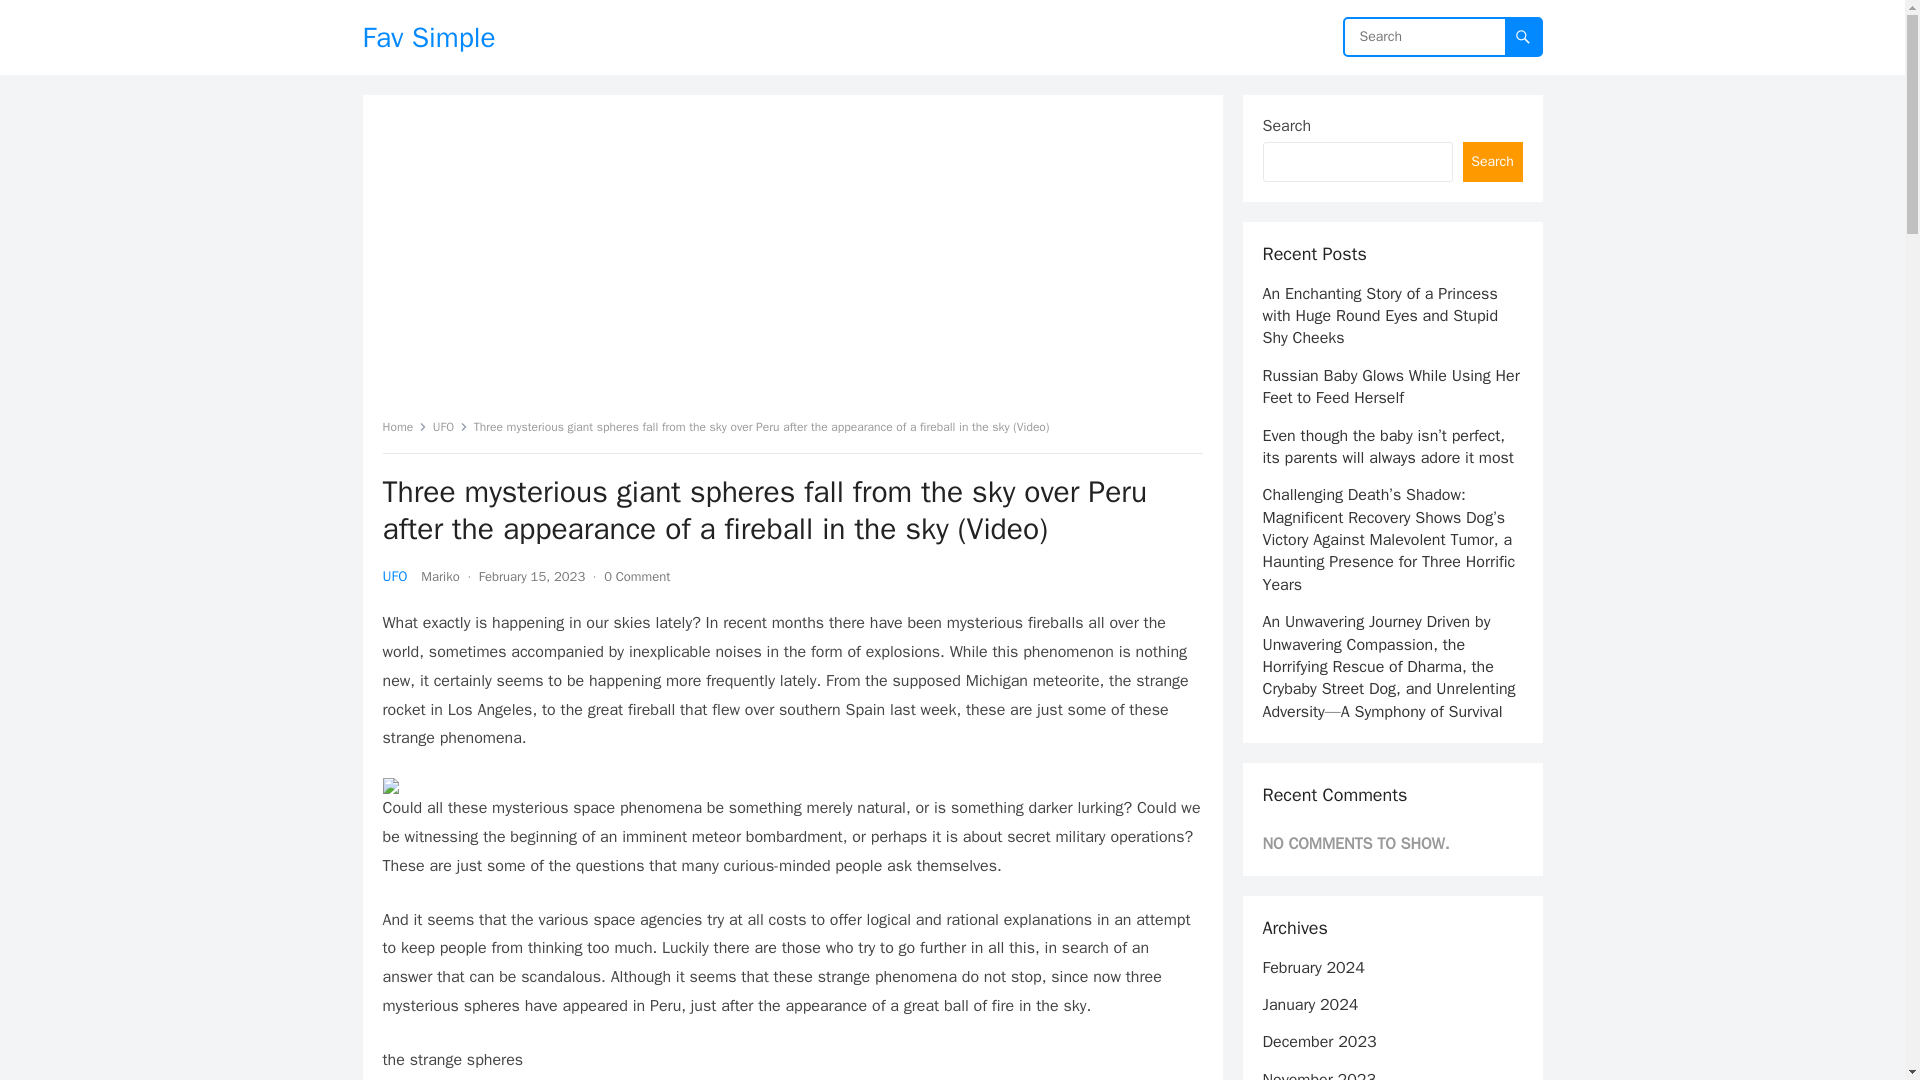  I want to click on UFO, so click(394, 576).